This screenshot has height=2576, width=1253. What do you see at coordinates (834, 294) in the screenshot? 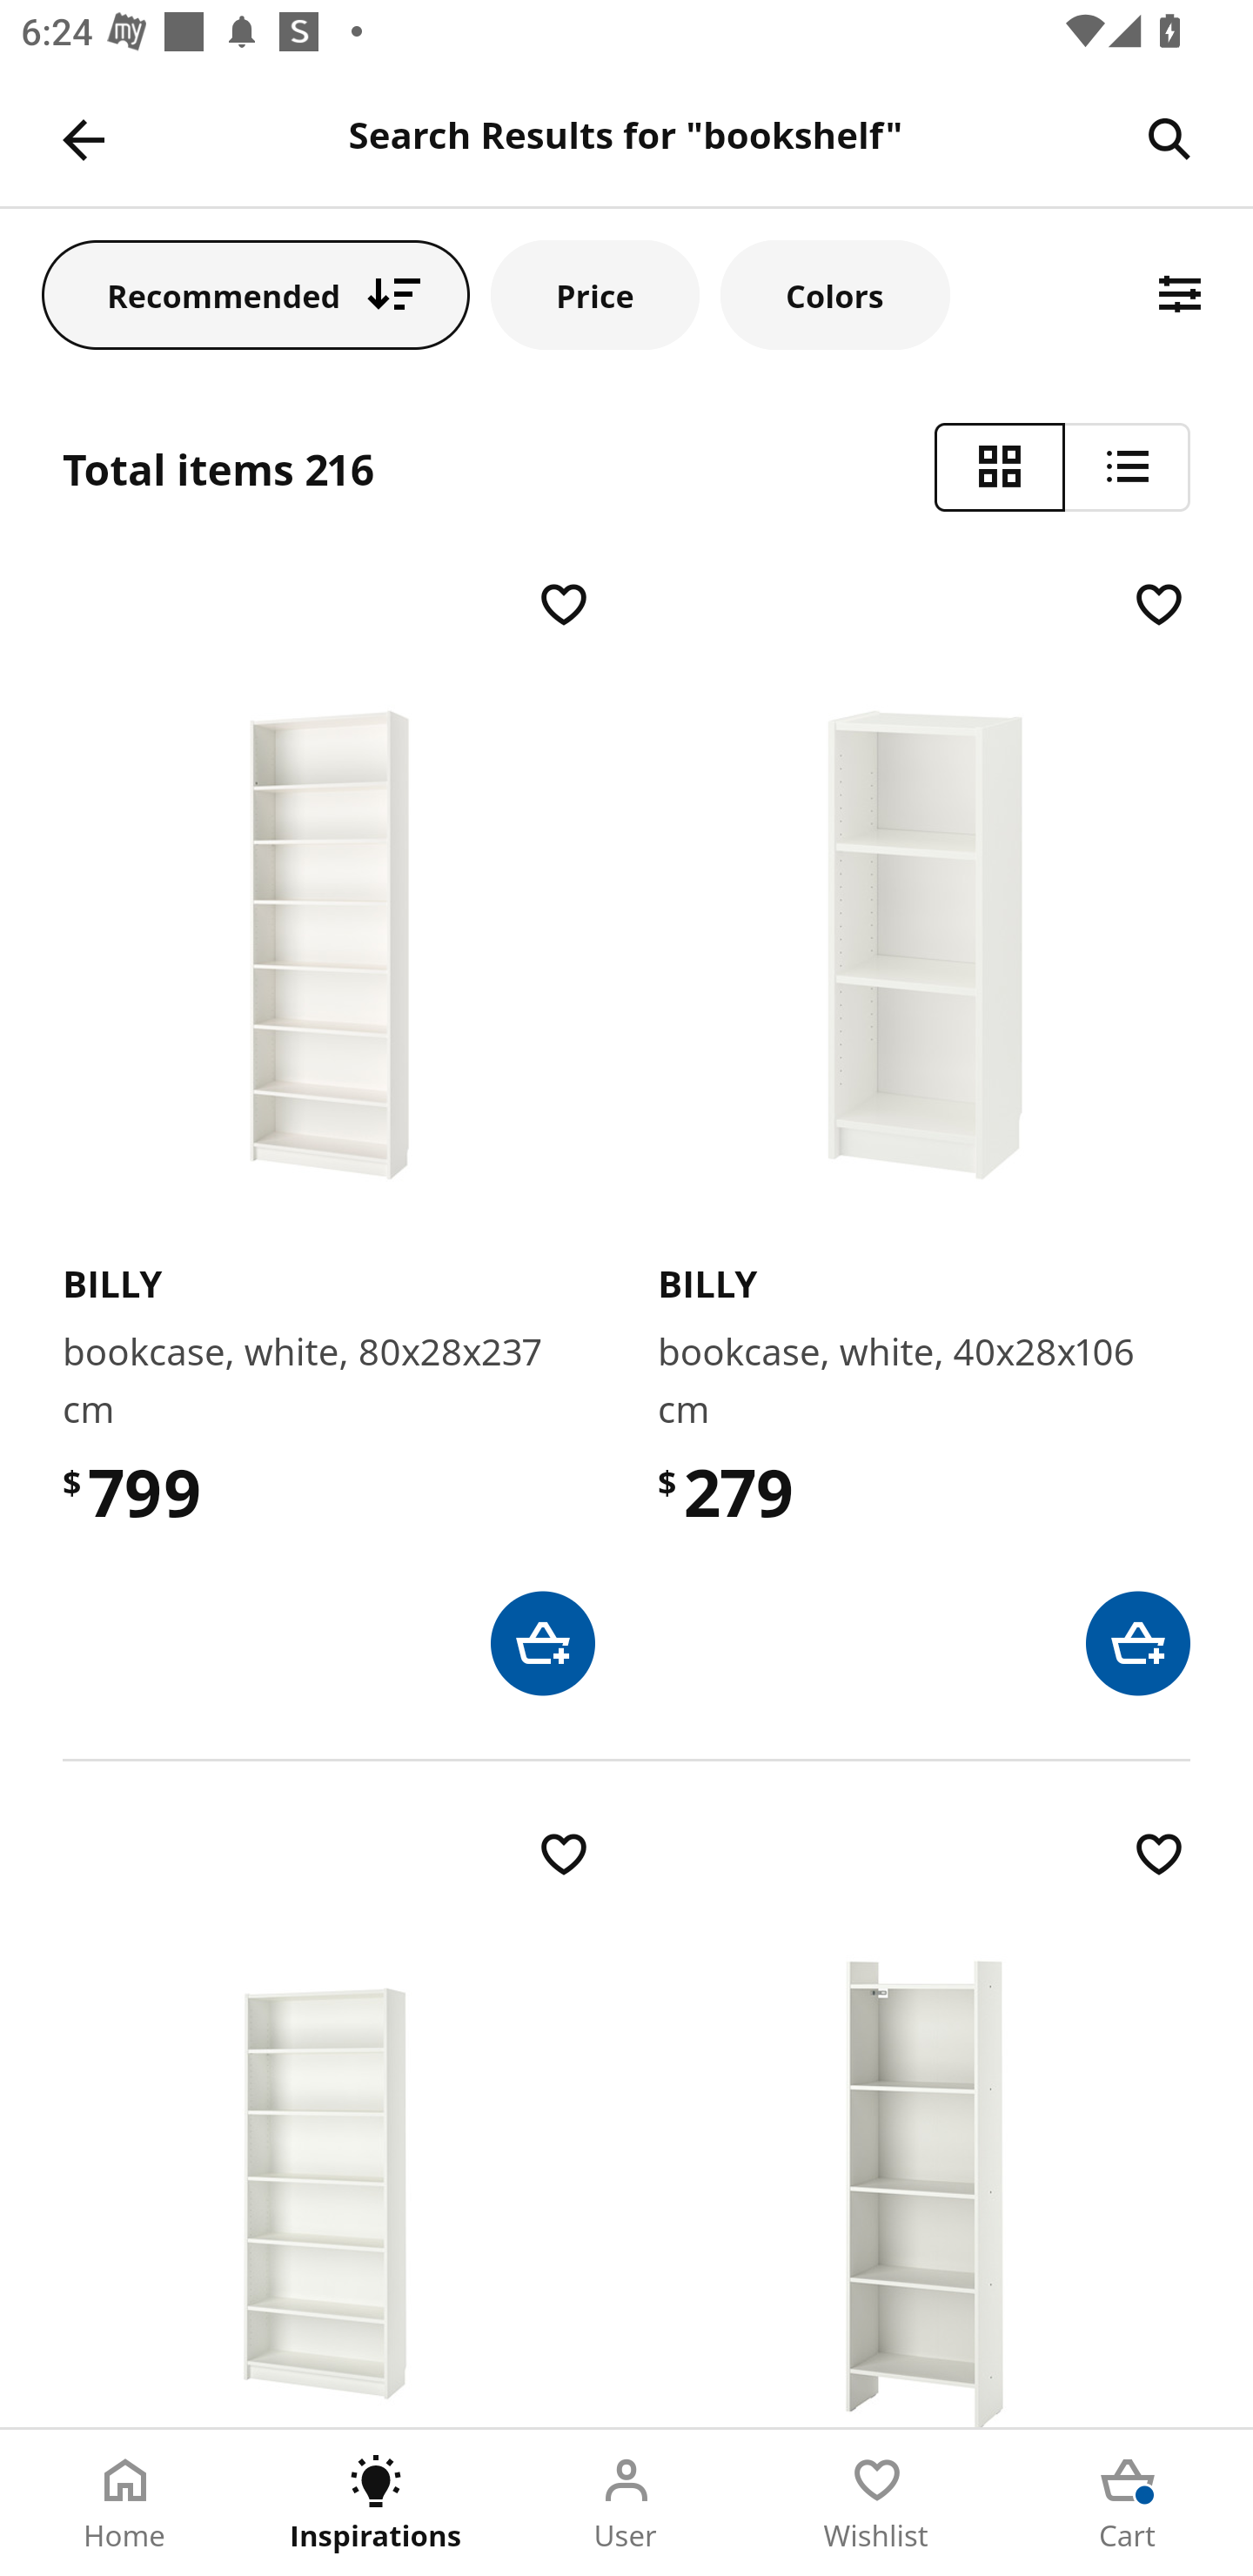
I see `Colors` at bounding box center [834, 294].